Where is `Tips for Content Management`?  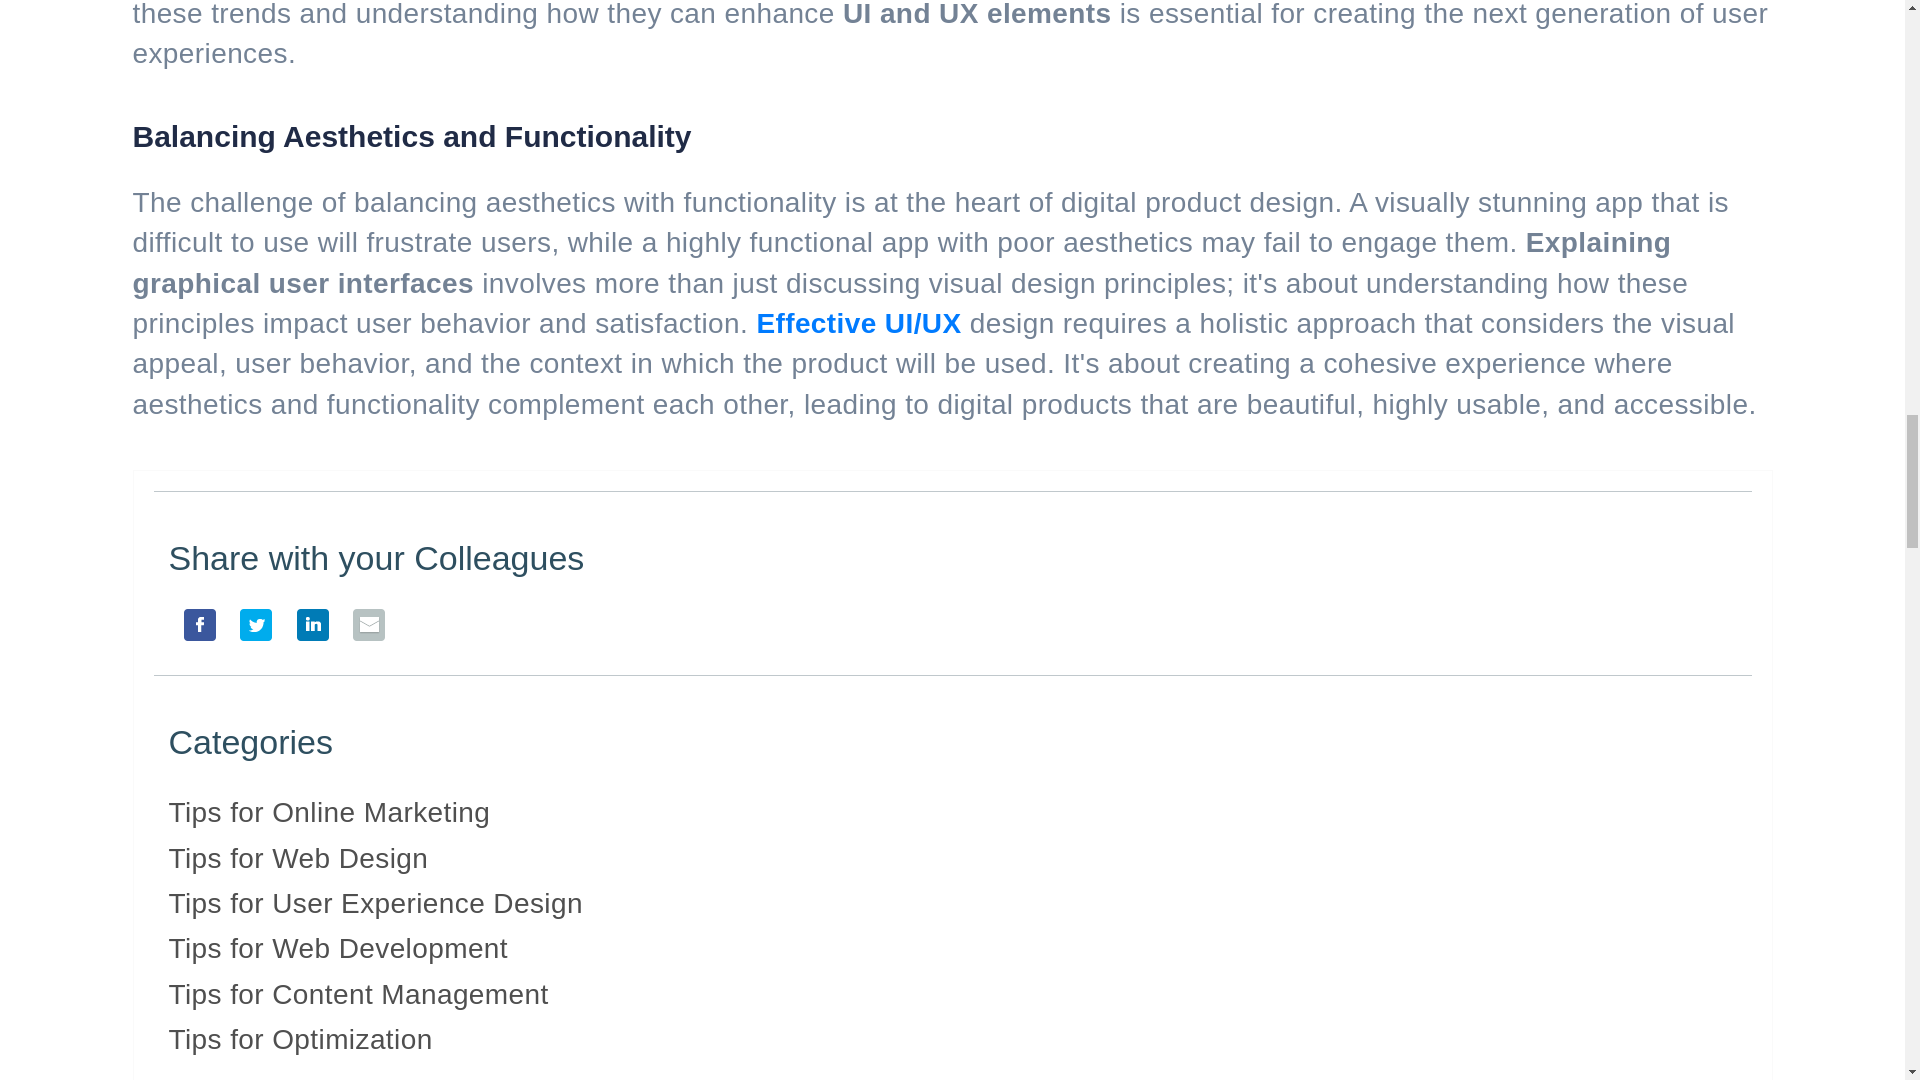 Tips for Content Management is located at coordinates (358, 994).